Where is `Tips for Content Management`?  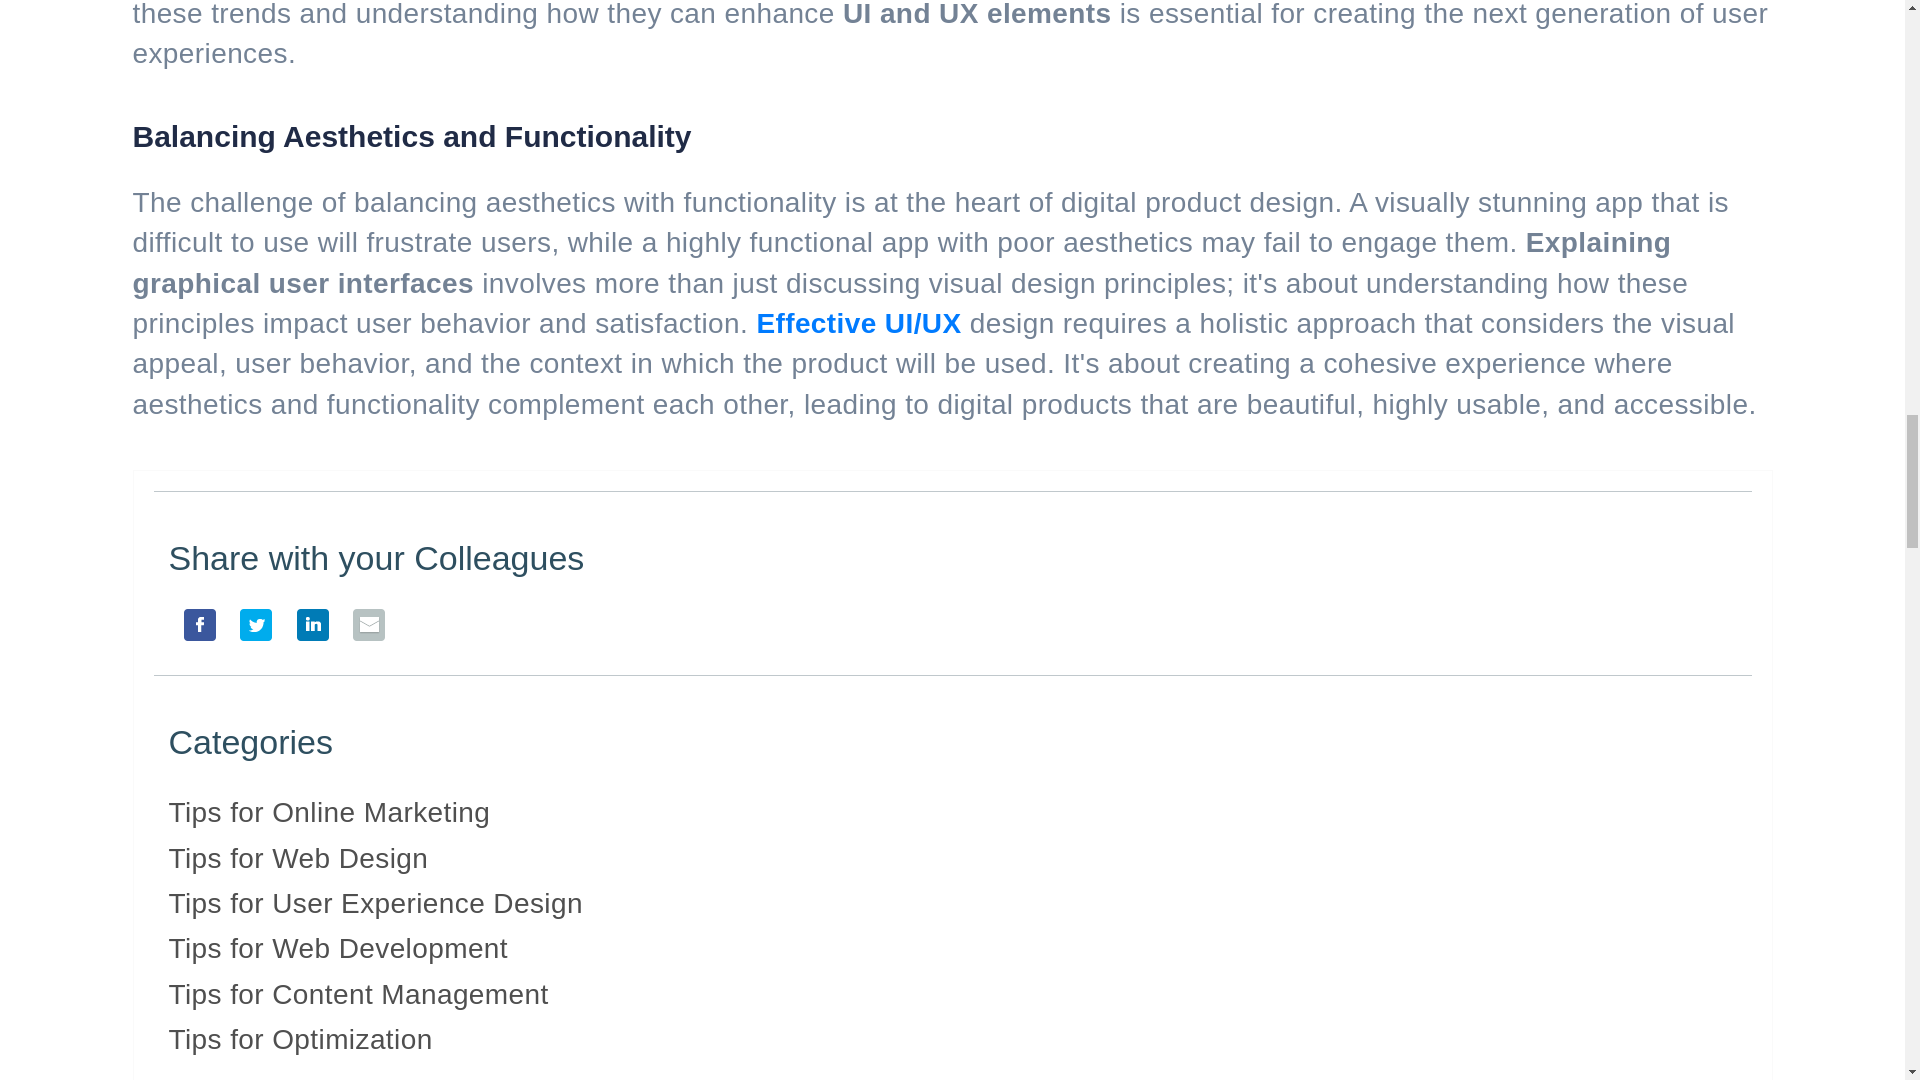 Tips for Content Management is located at coordinates (358, 994).